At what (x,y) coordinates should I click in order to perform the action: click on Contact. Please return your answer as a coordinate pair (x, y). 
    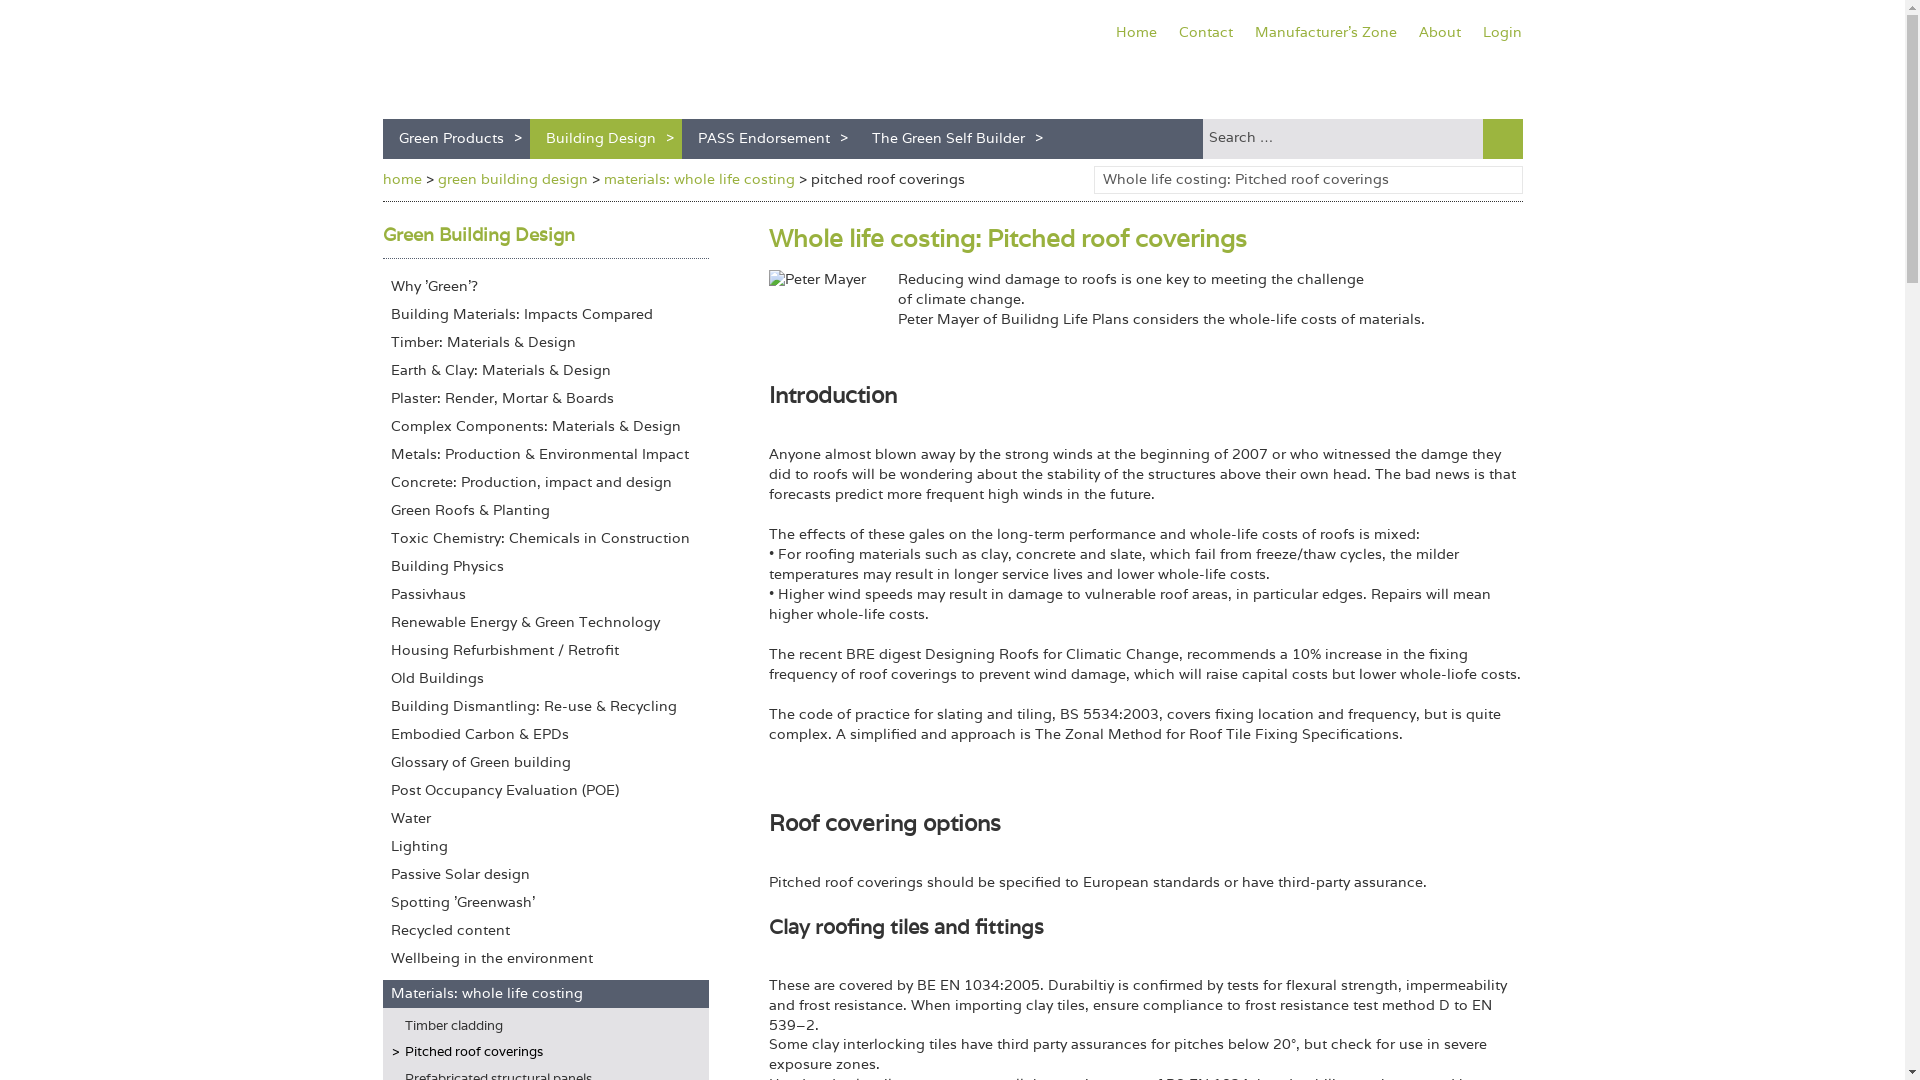
    Looking at the image, I should click on (1206, 34).